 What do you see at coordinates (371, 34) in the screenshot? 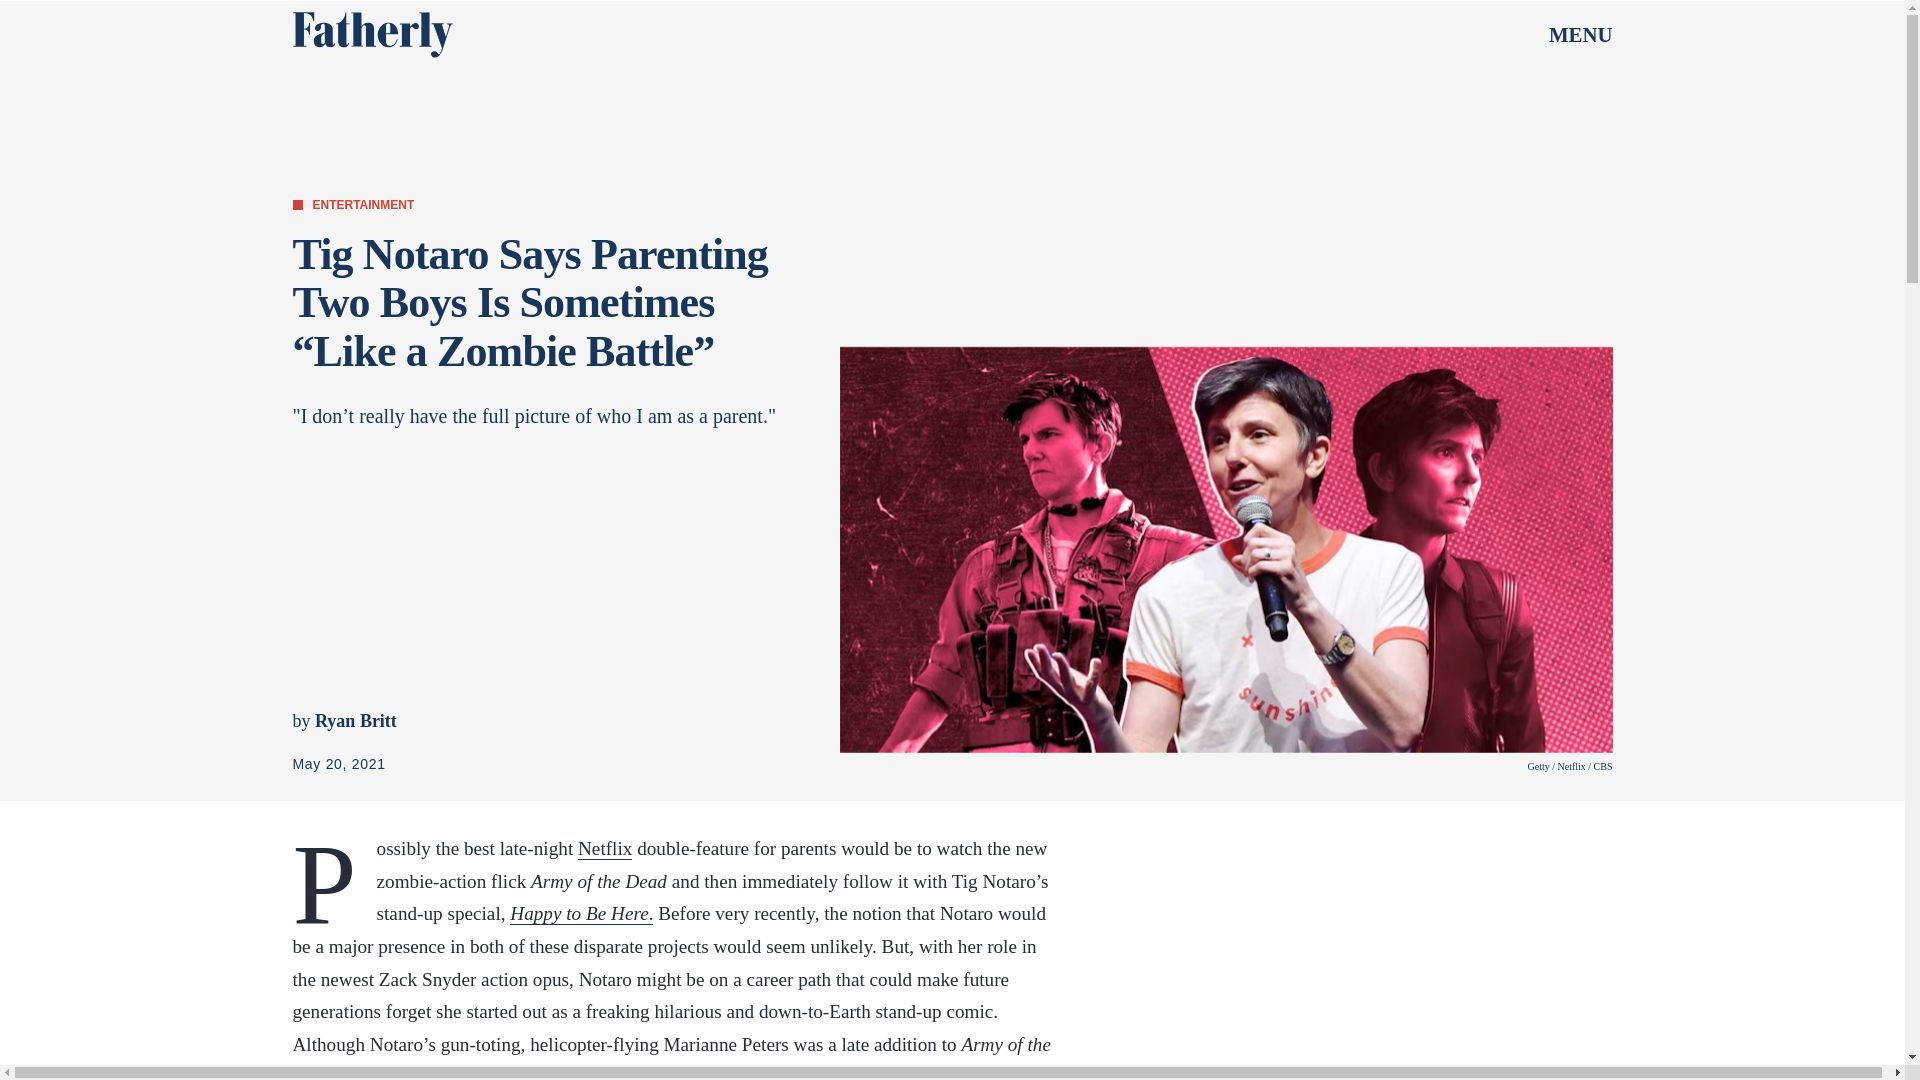
I see `Fatherly` at bounding box center [371, 34].